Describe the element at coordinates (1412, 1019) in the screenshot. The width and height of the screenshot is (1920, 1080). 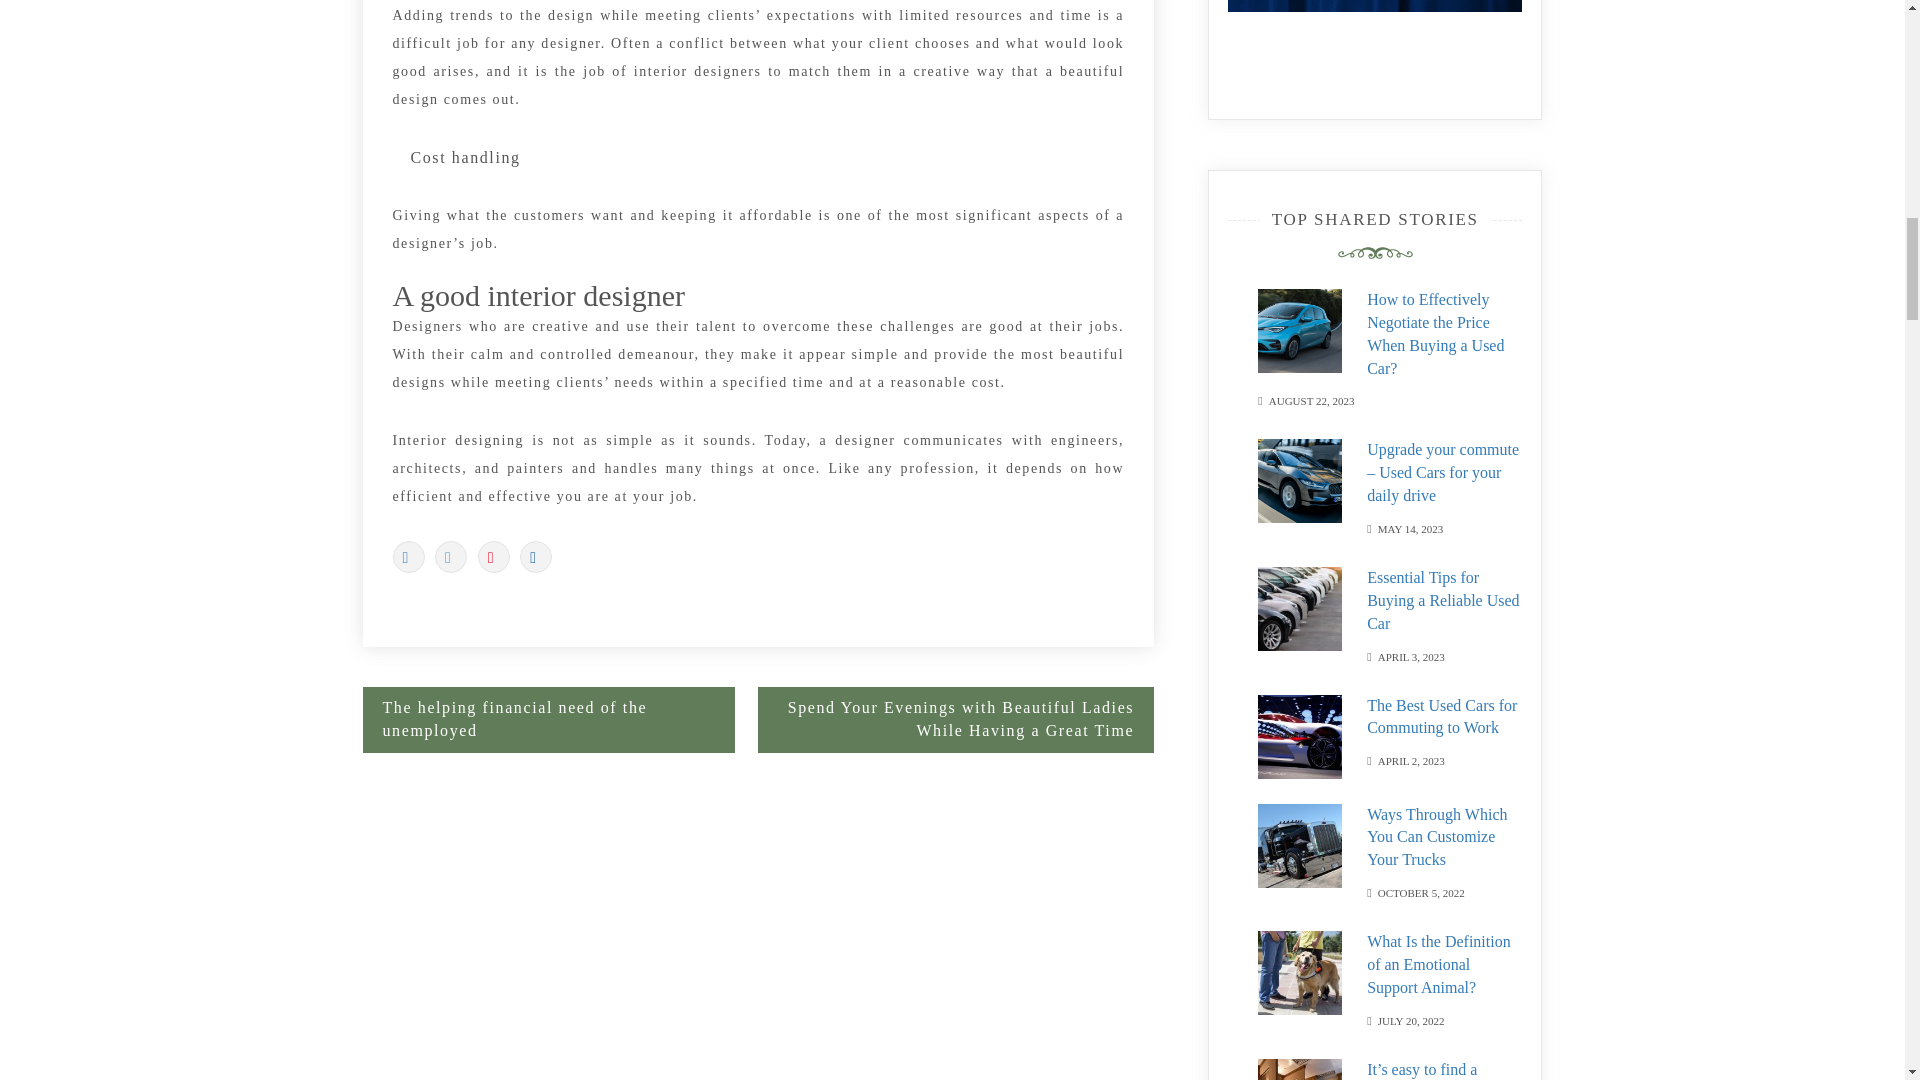
I see `JULY 20, 2022` at that location.